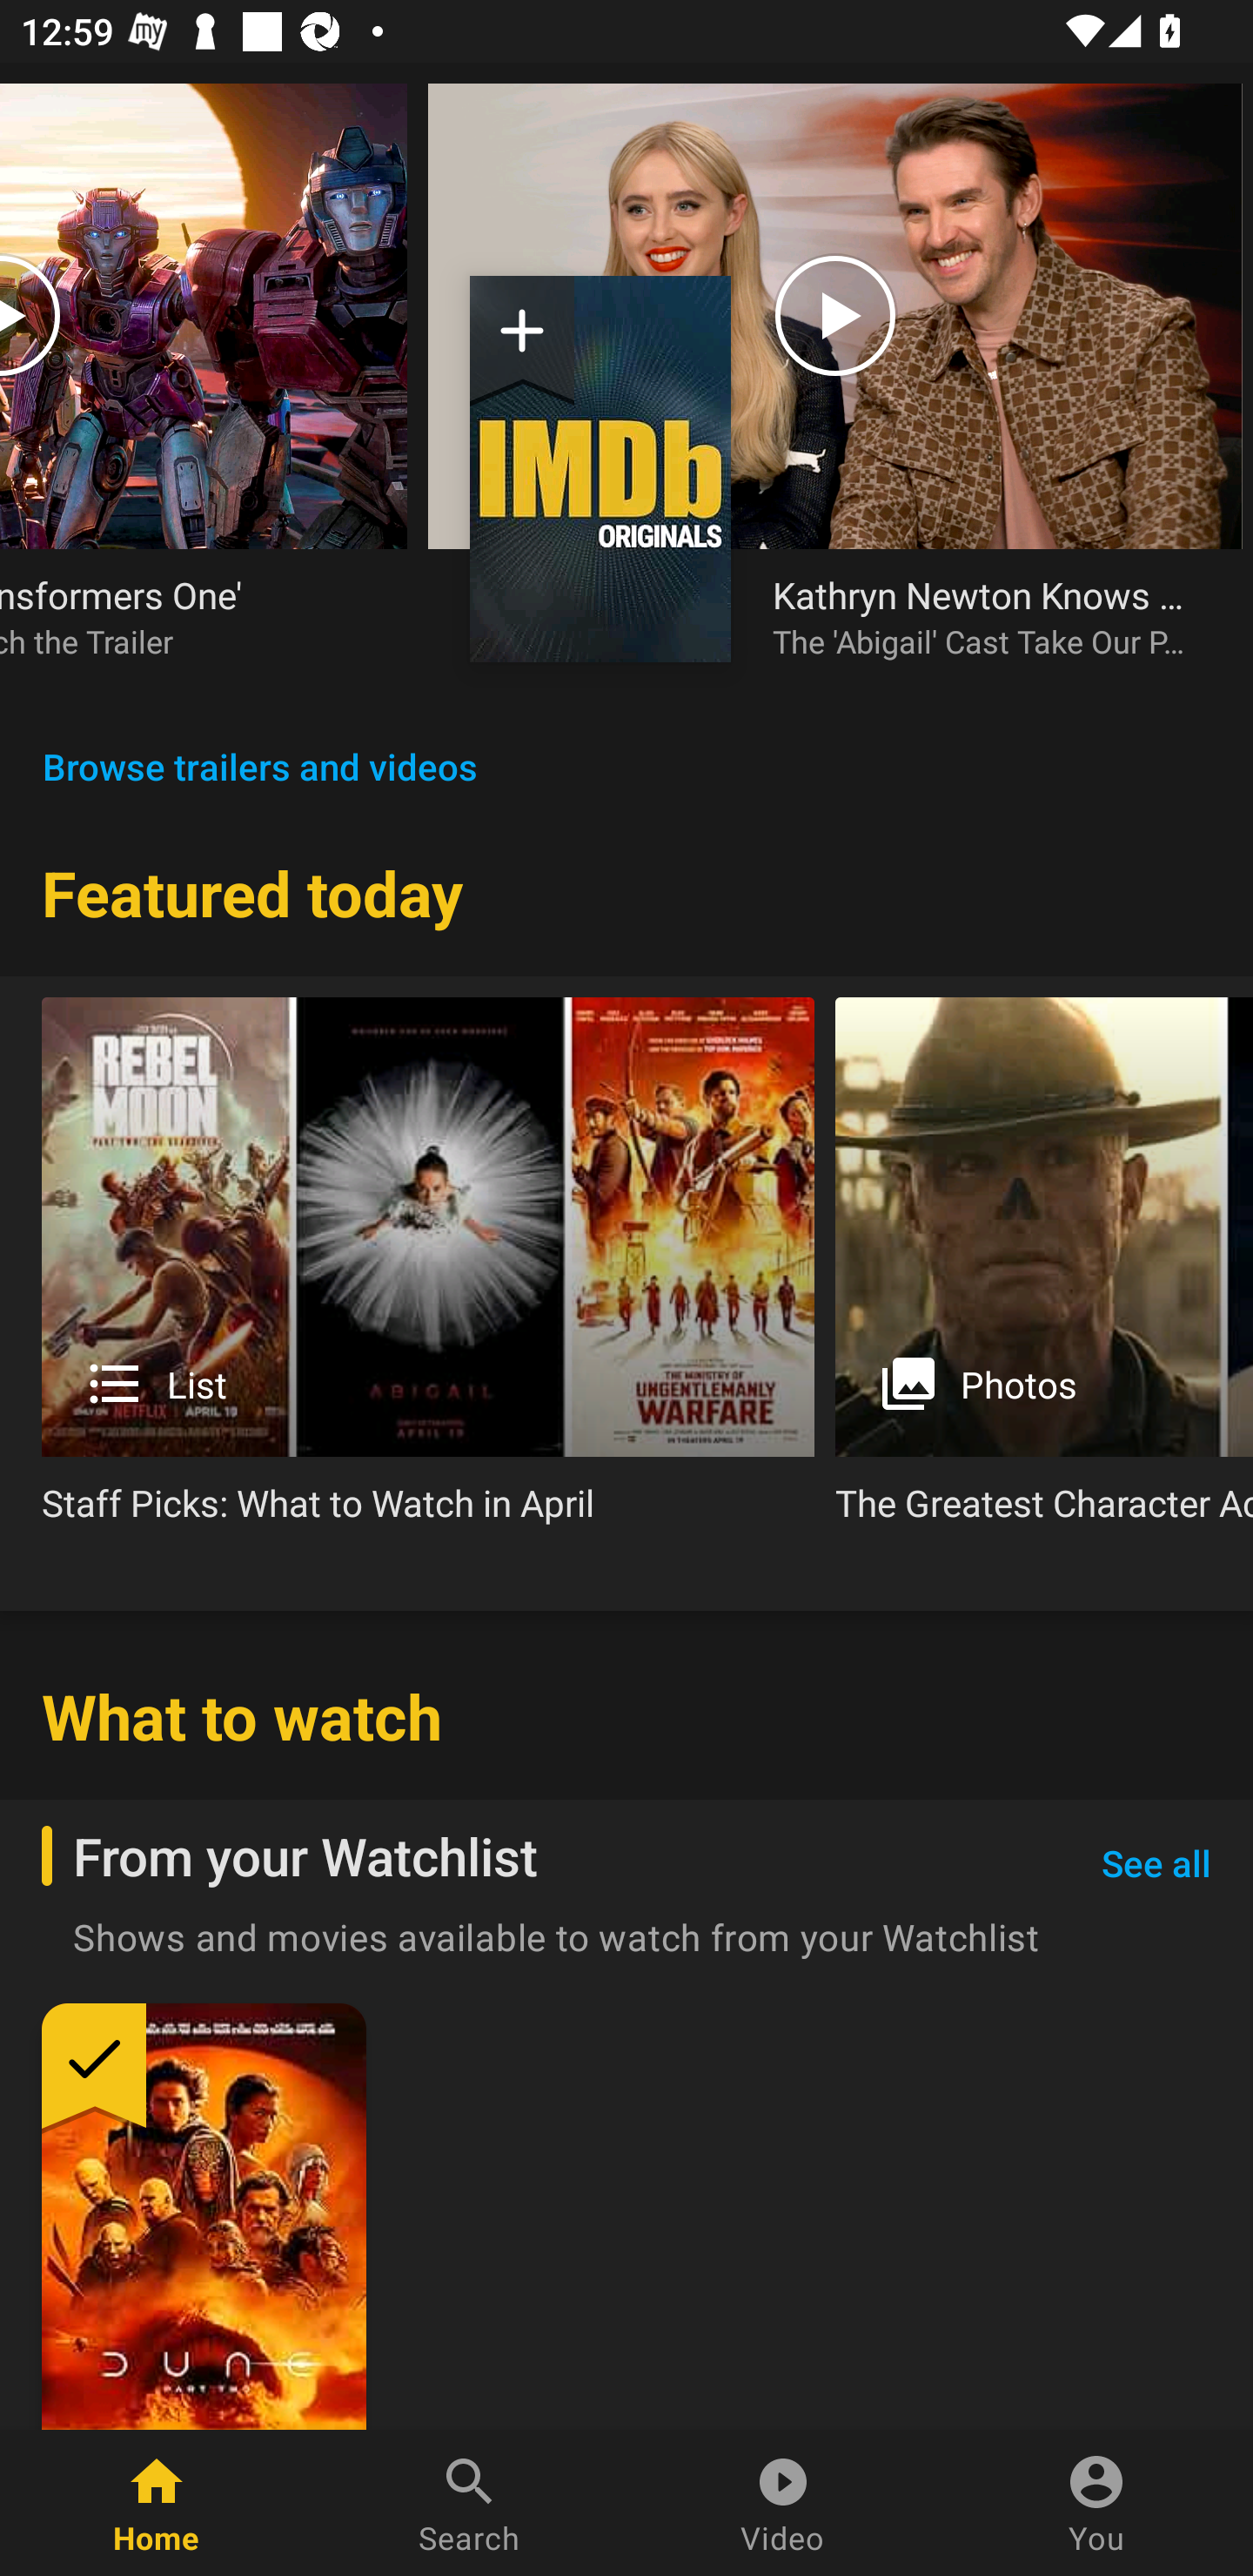  Describe the element at coordinates (600, 468) in the screenshot. I see `Not in watchlist` at that location.